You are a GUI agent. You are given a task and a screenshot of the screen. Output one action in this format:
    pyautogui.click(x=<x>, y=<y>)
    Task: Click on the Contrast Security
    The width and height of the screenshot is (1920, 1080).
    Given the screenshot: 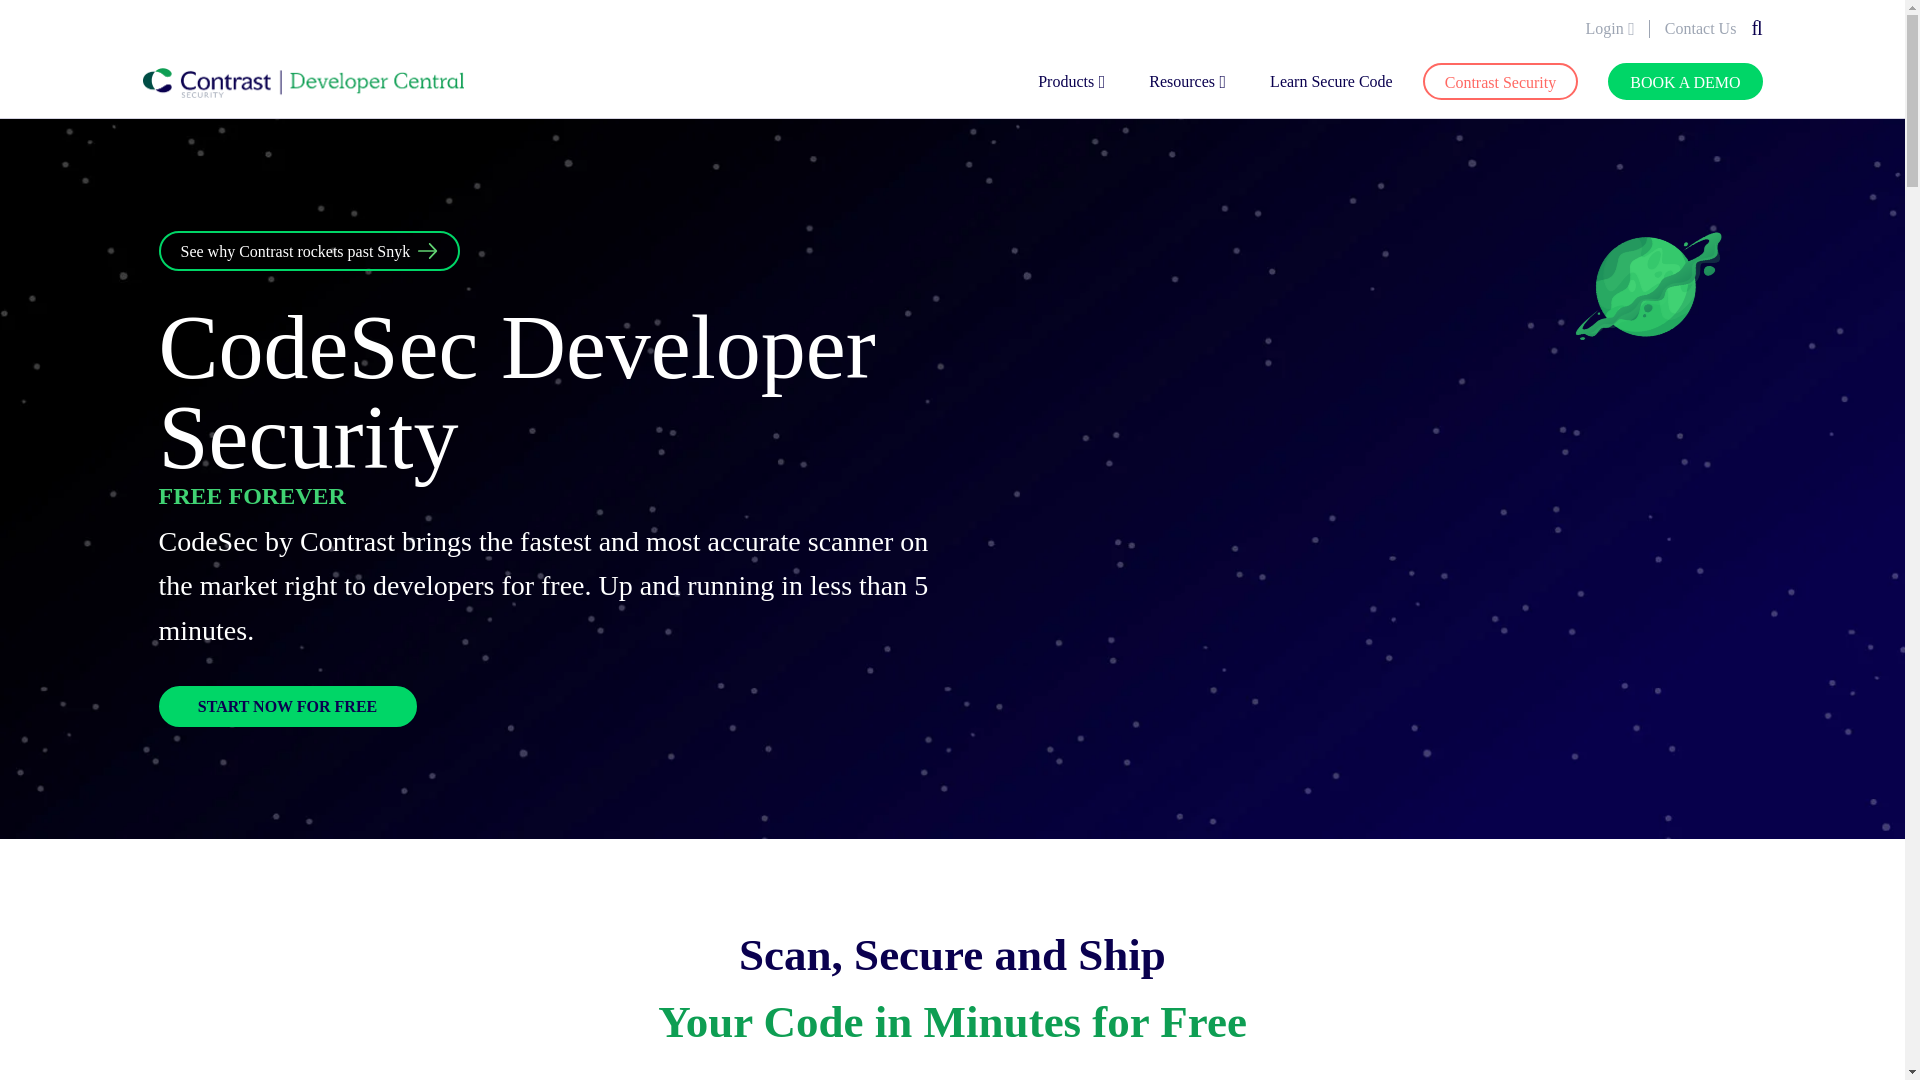 What is the action you would take?
    pyautogui.click(x=1500, y=81)
    